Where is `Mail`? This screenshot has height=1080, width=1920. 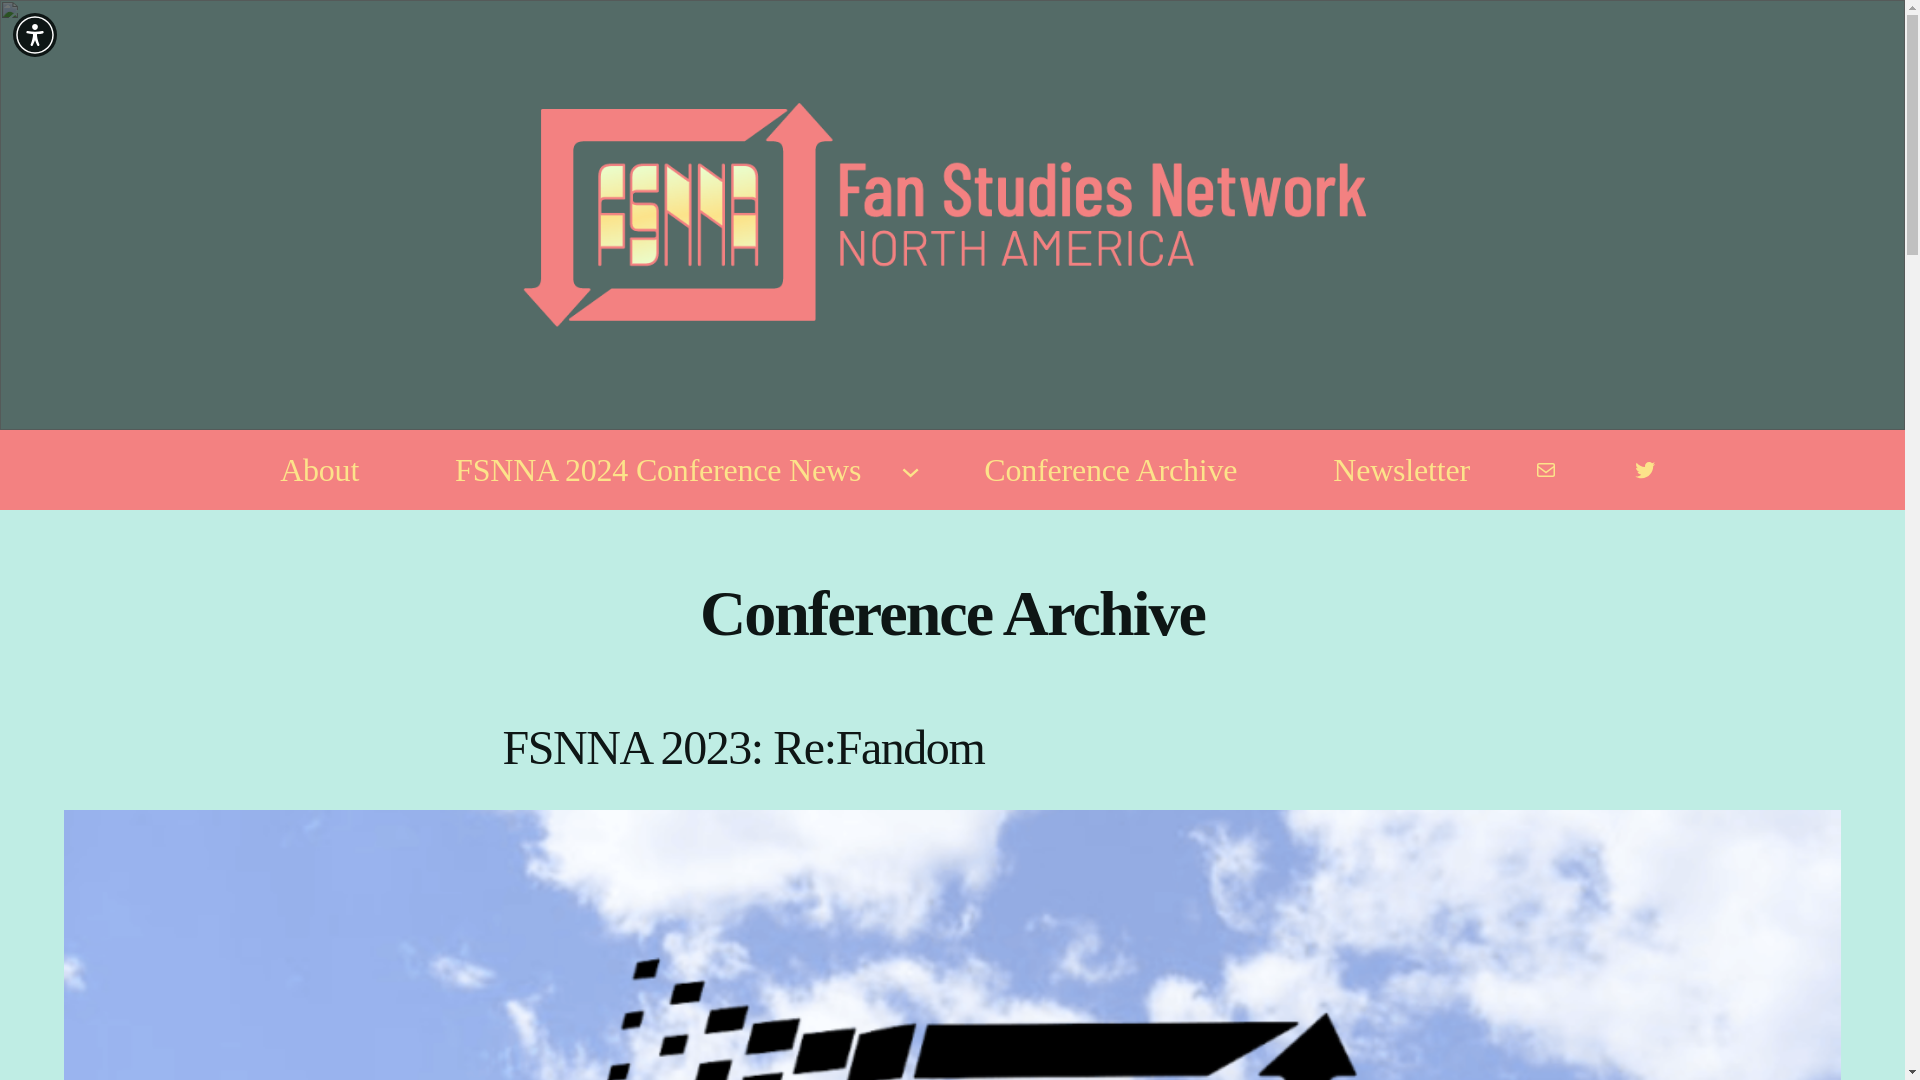 Mail is located at coordinates (1546, 469).